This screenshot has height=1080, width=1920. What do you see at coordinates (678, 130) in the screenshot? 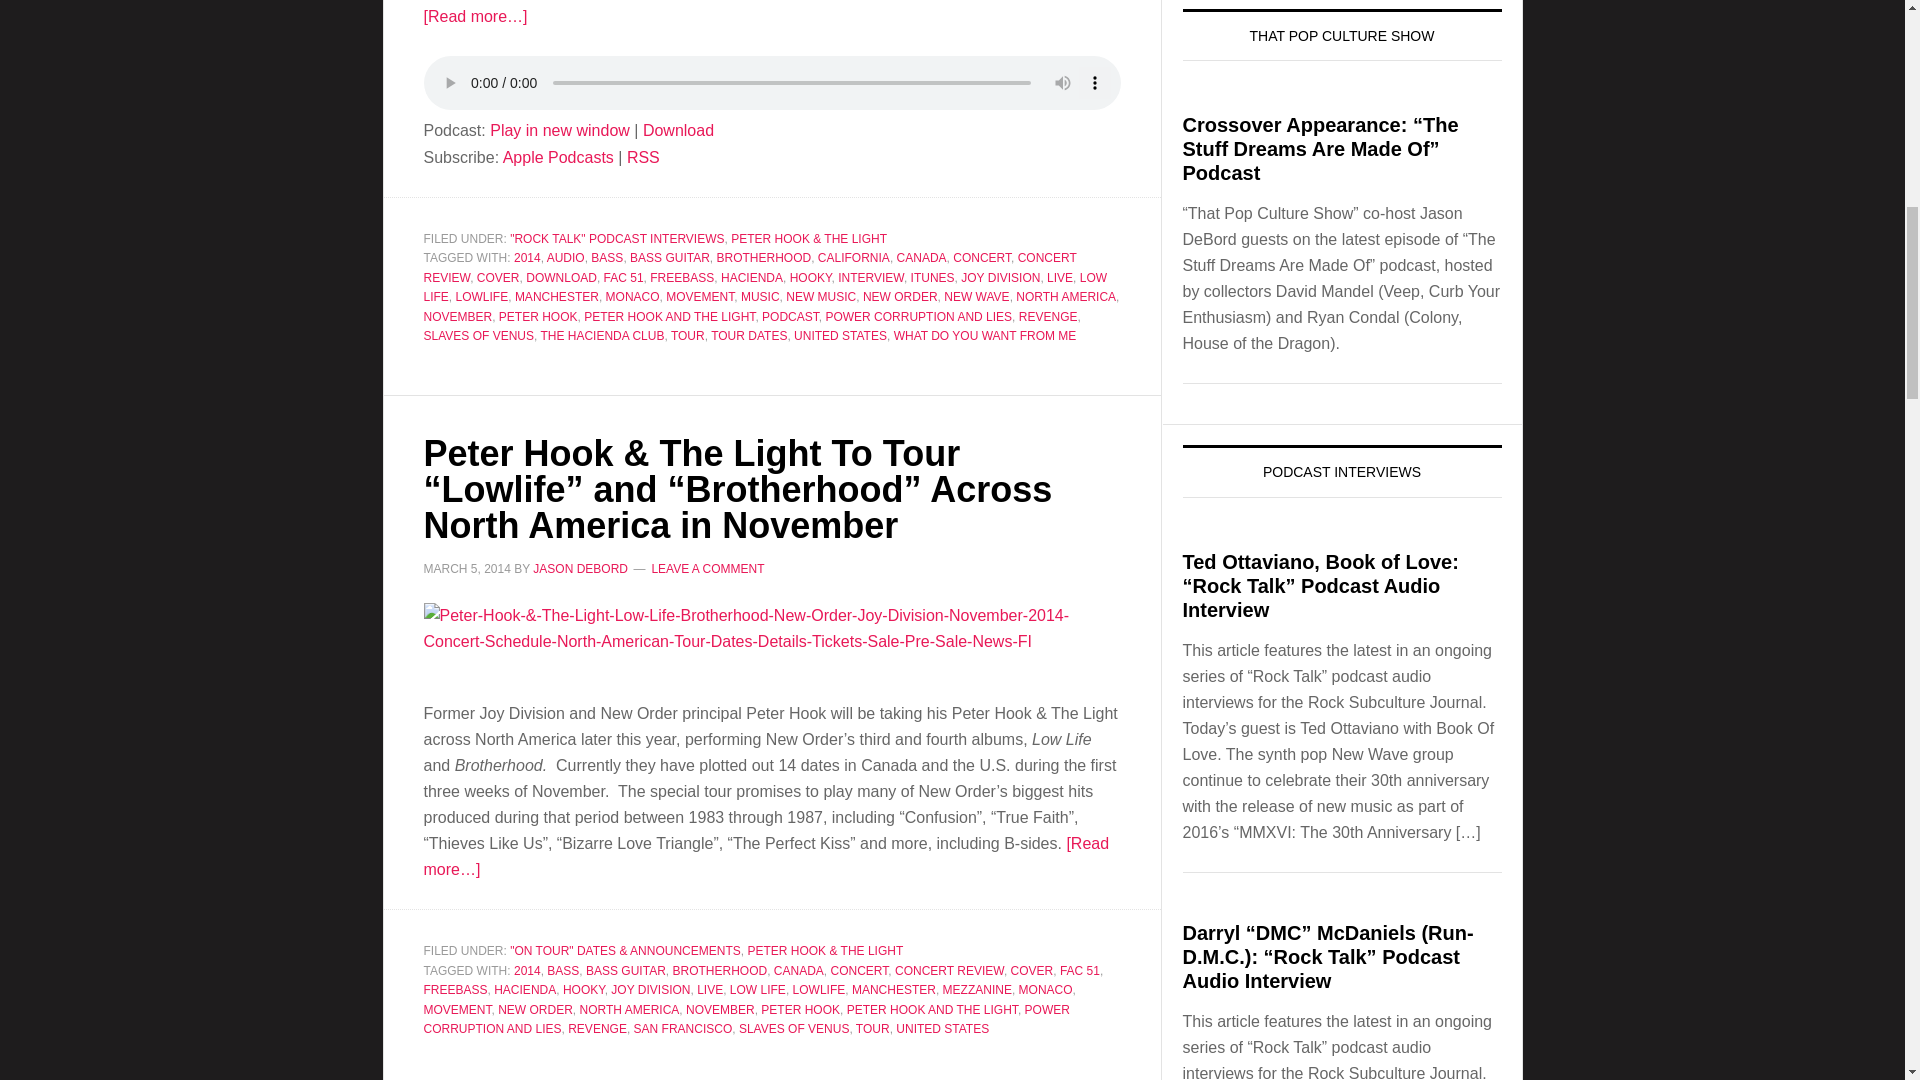
I see `Download` at bounding box center [678, 130].